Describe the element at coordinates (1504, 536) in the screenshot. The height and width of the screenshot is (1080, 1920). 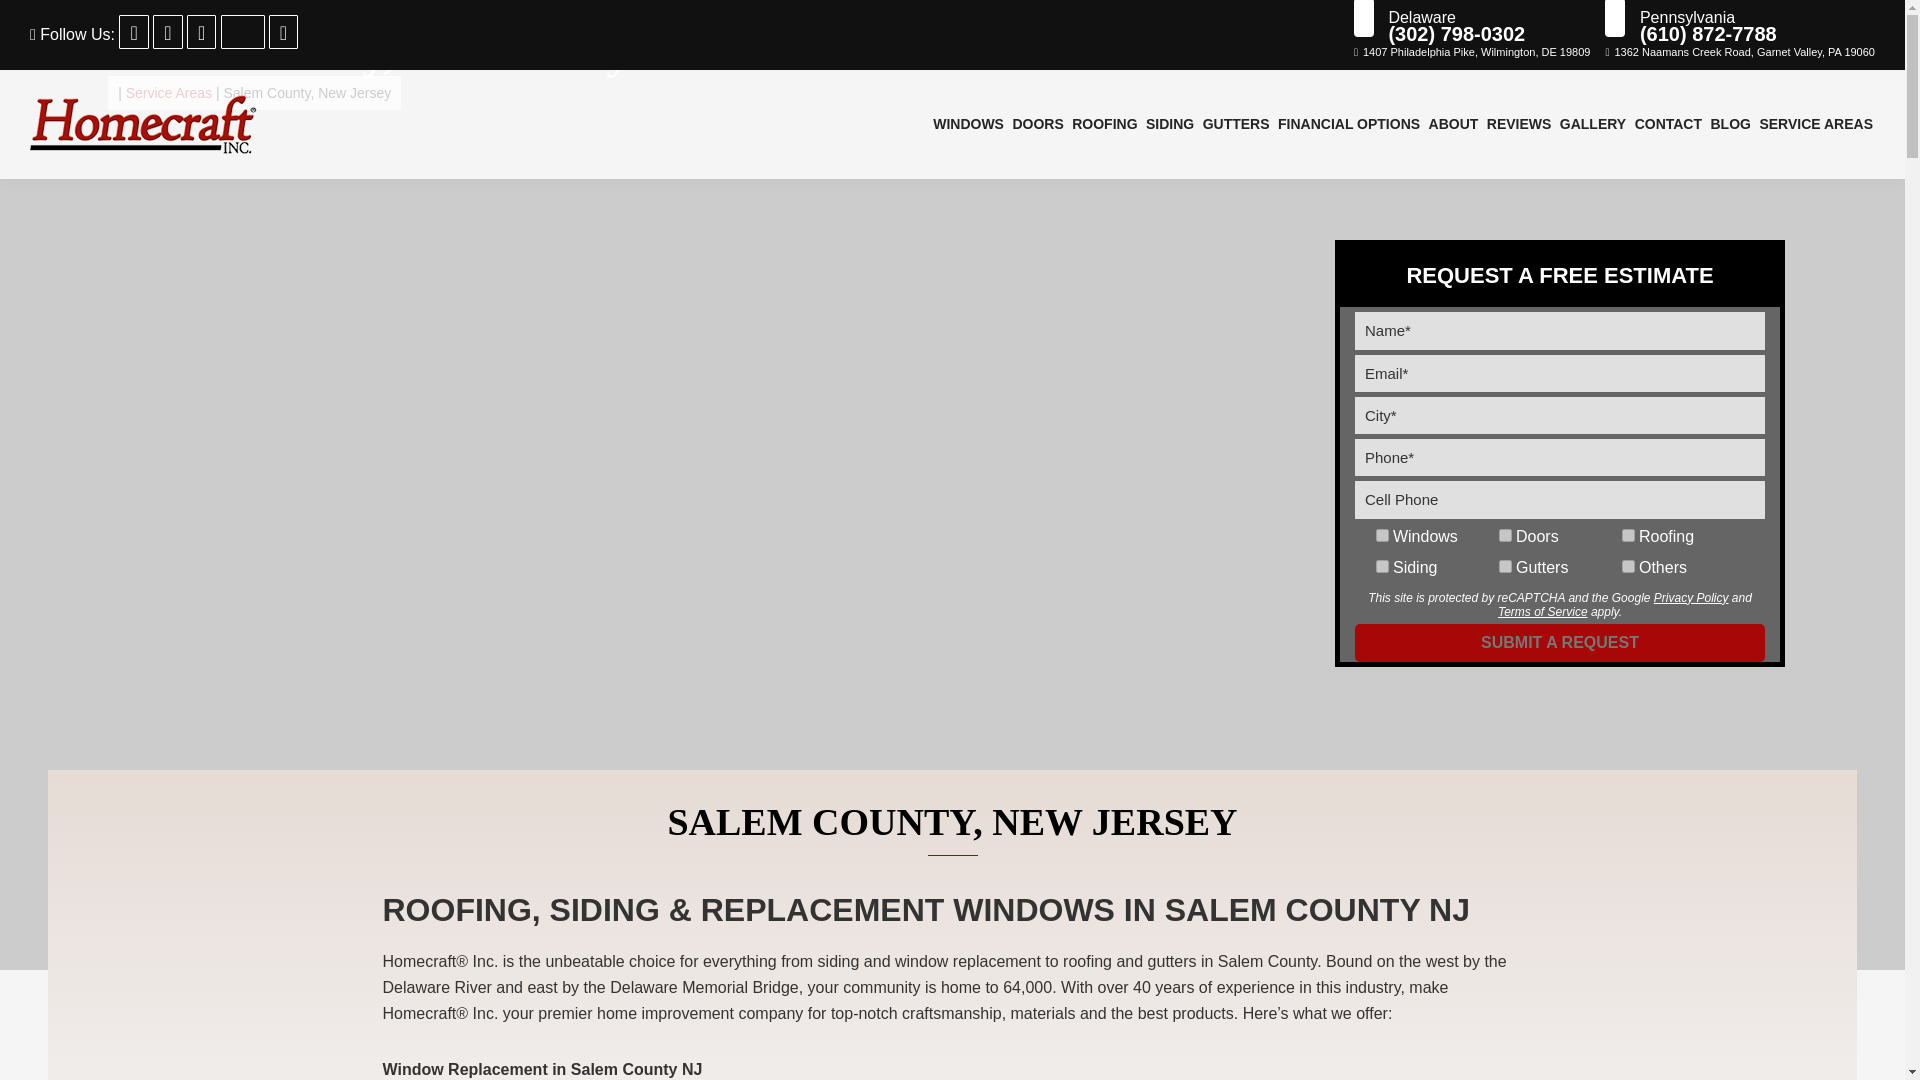
I see `Doors` at that location.